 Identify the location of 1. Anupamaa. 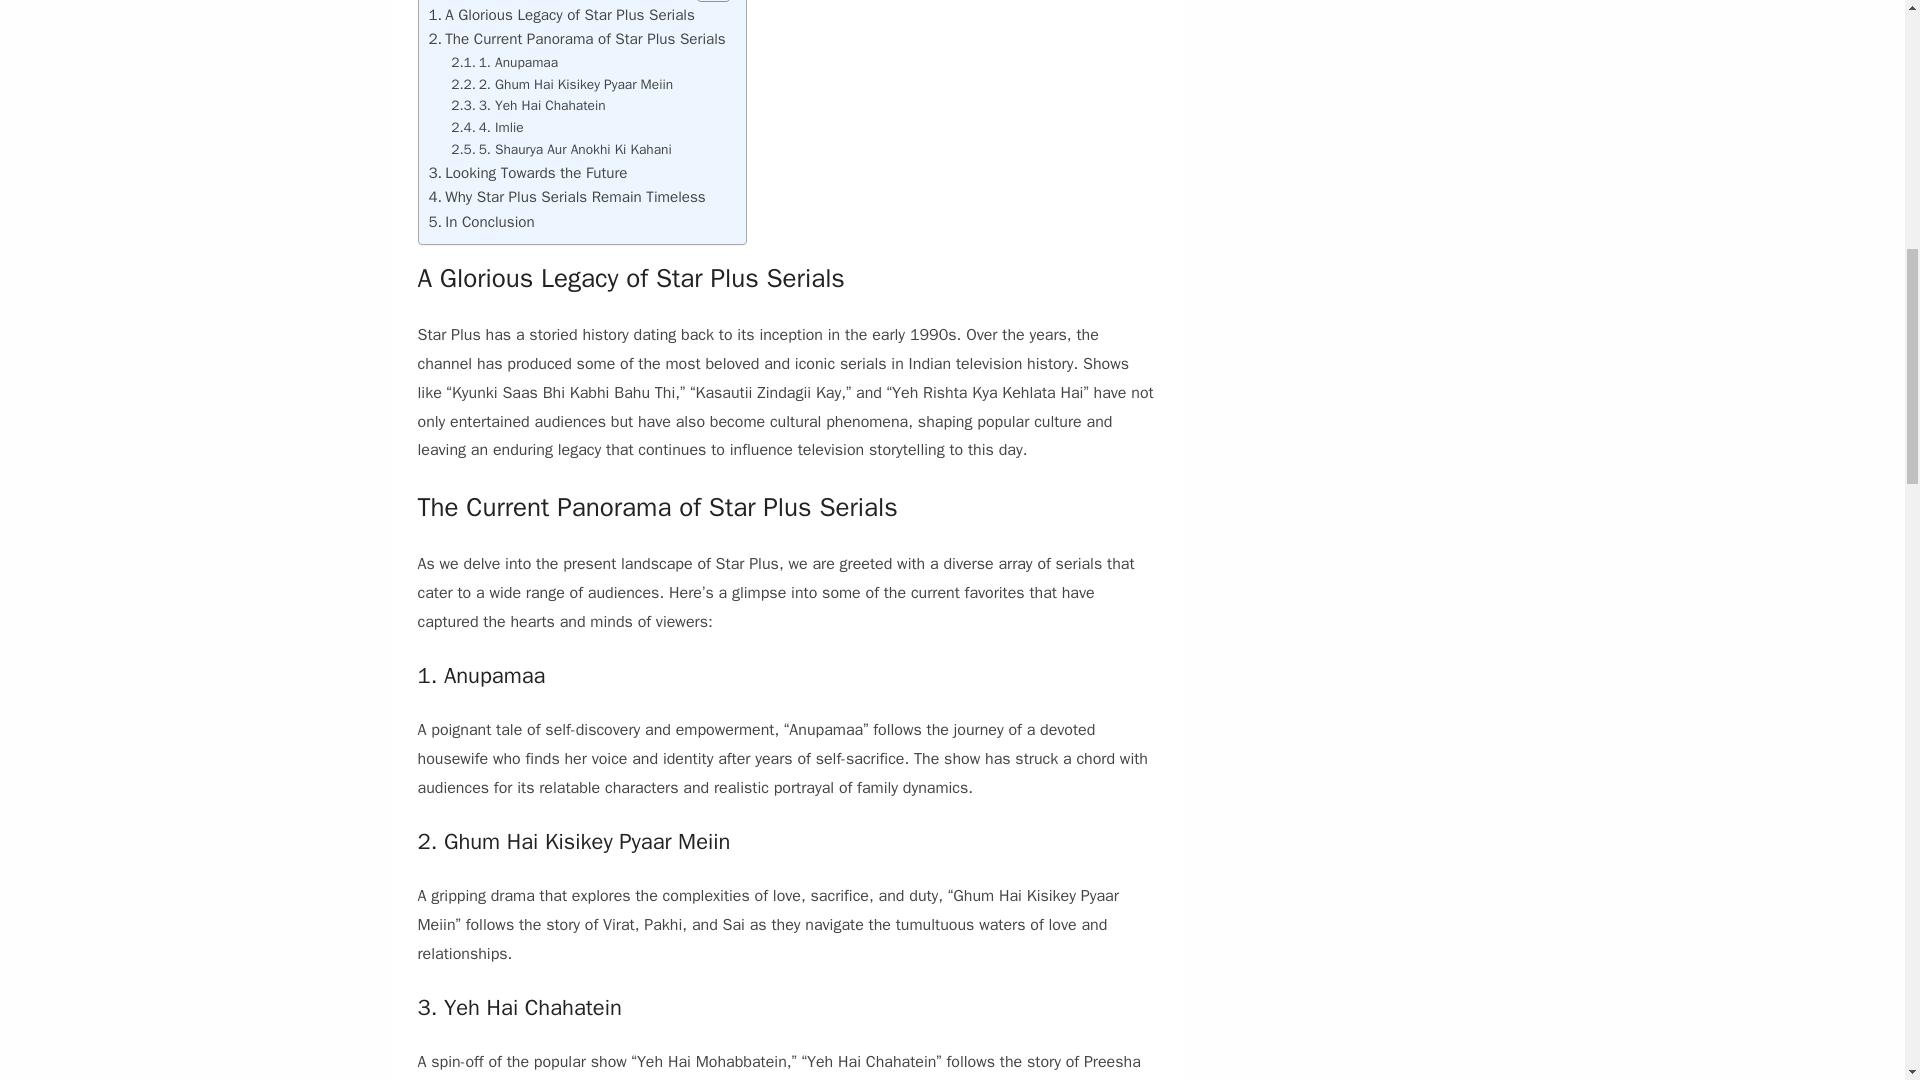
(504, 62).